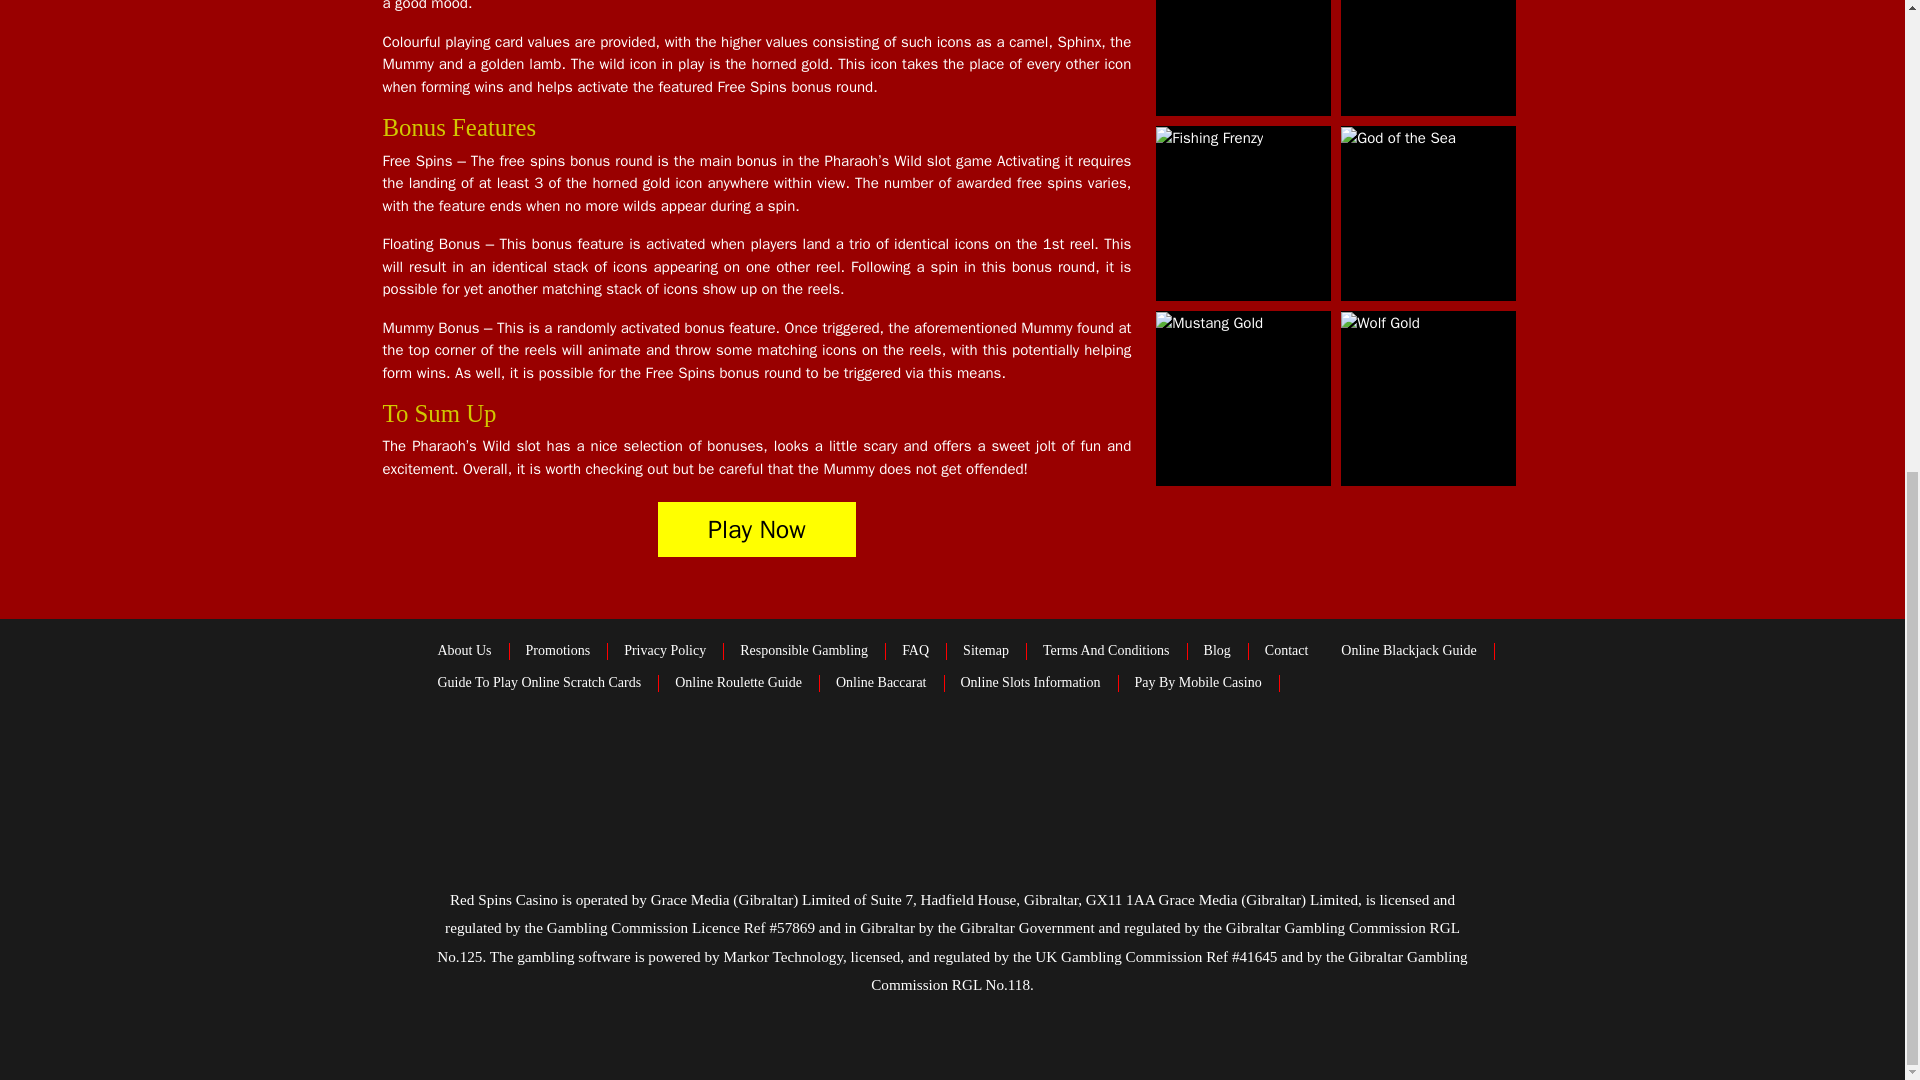  I want to click on Paypal, so click(540, 761).